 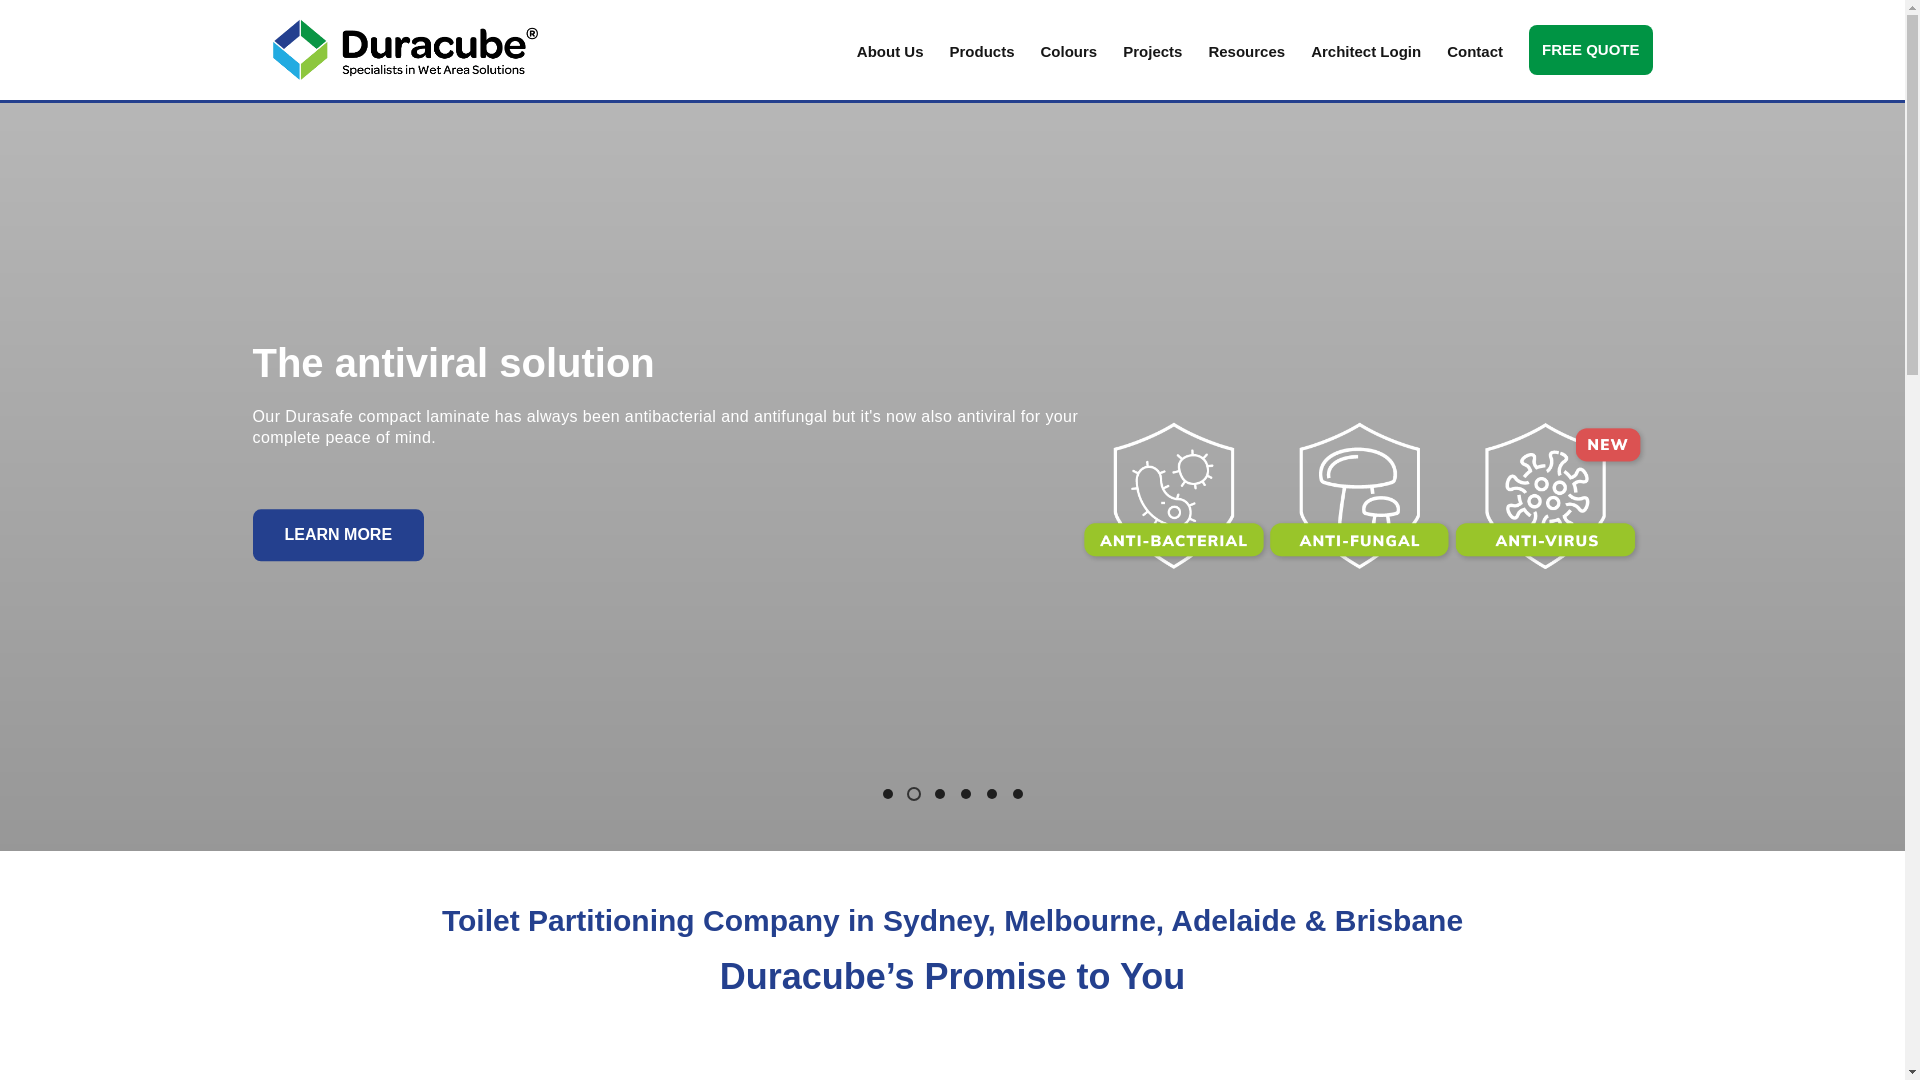 I want to click on FREE QUOTE, so click(x=1591, y=50).